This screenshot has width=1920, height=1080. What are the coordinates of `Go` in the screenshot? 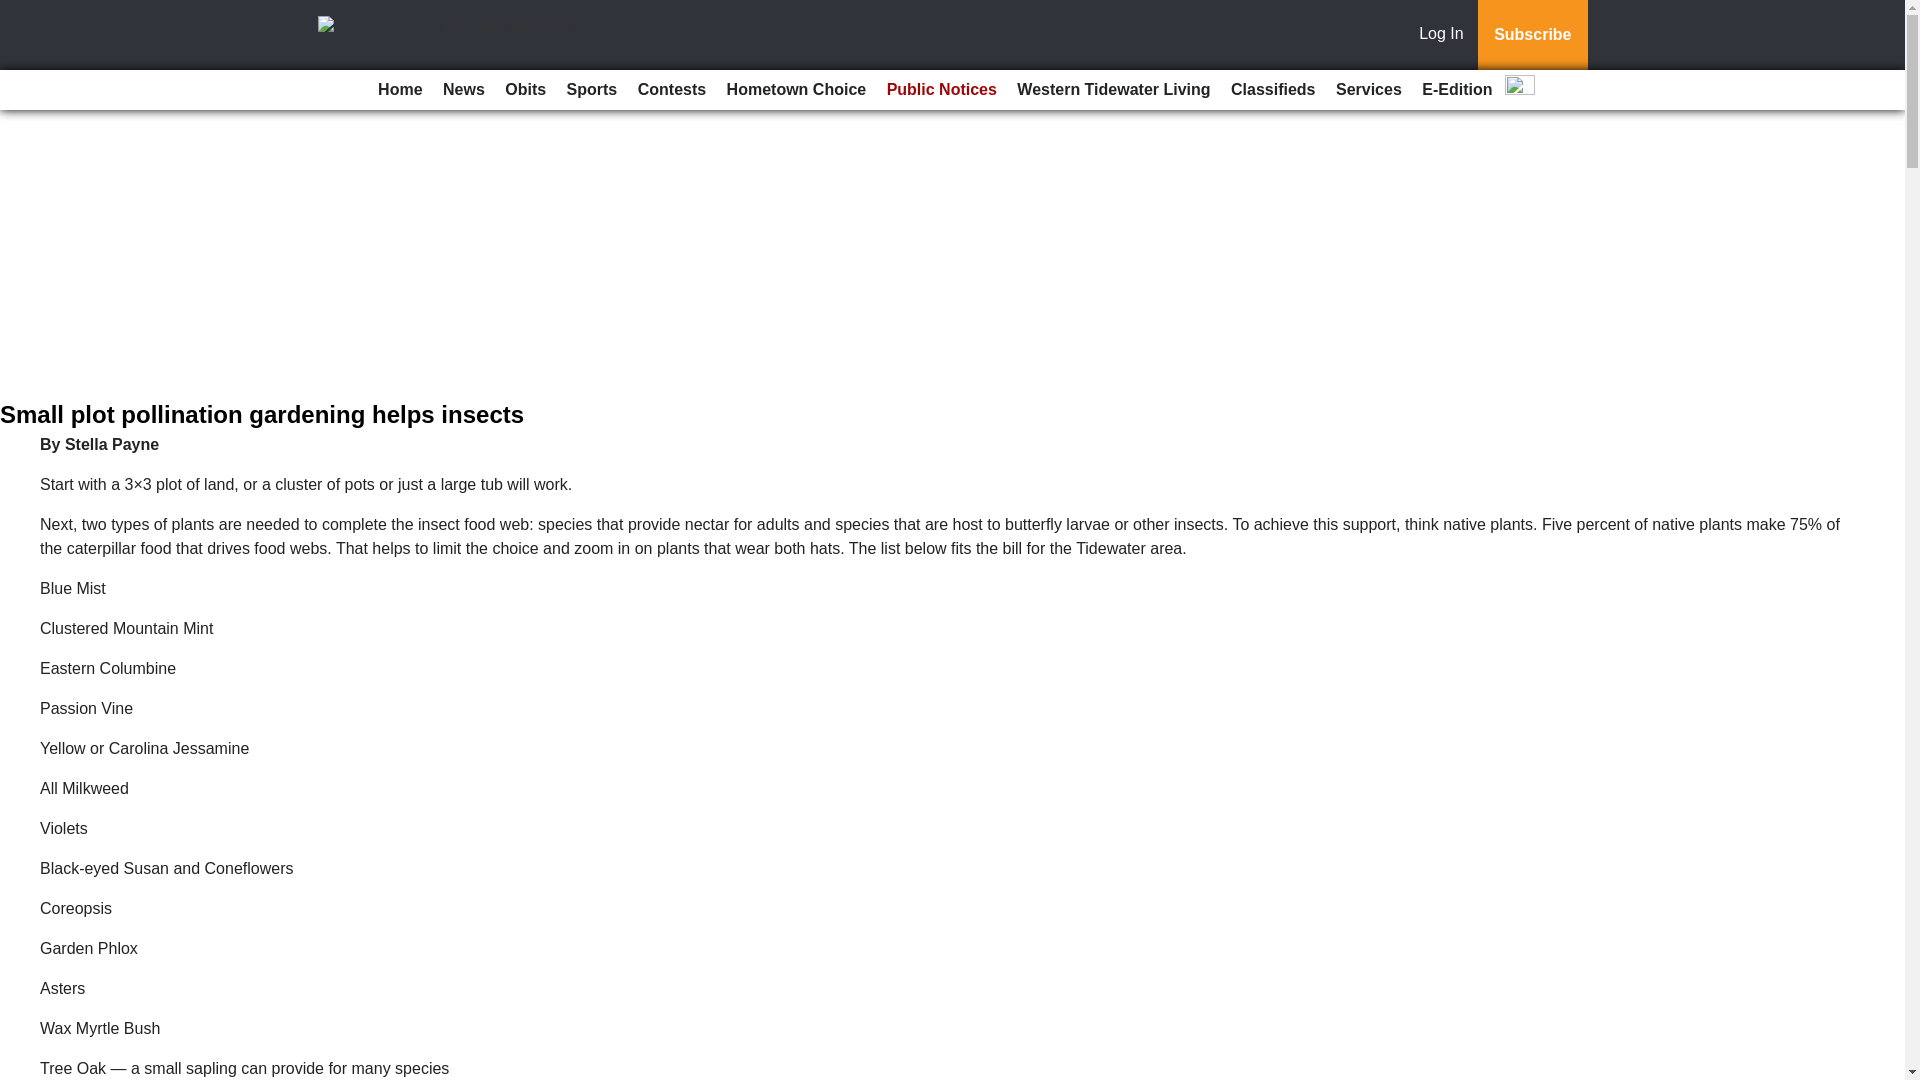 It's located at (18, 12).